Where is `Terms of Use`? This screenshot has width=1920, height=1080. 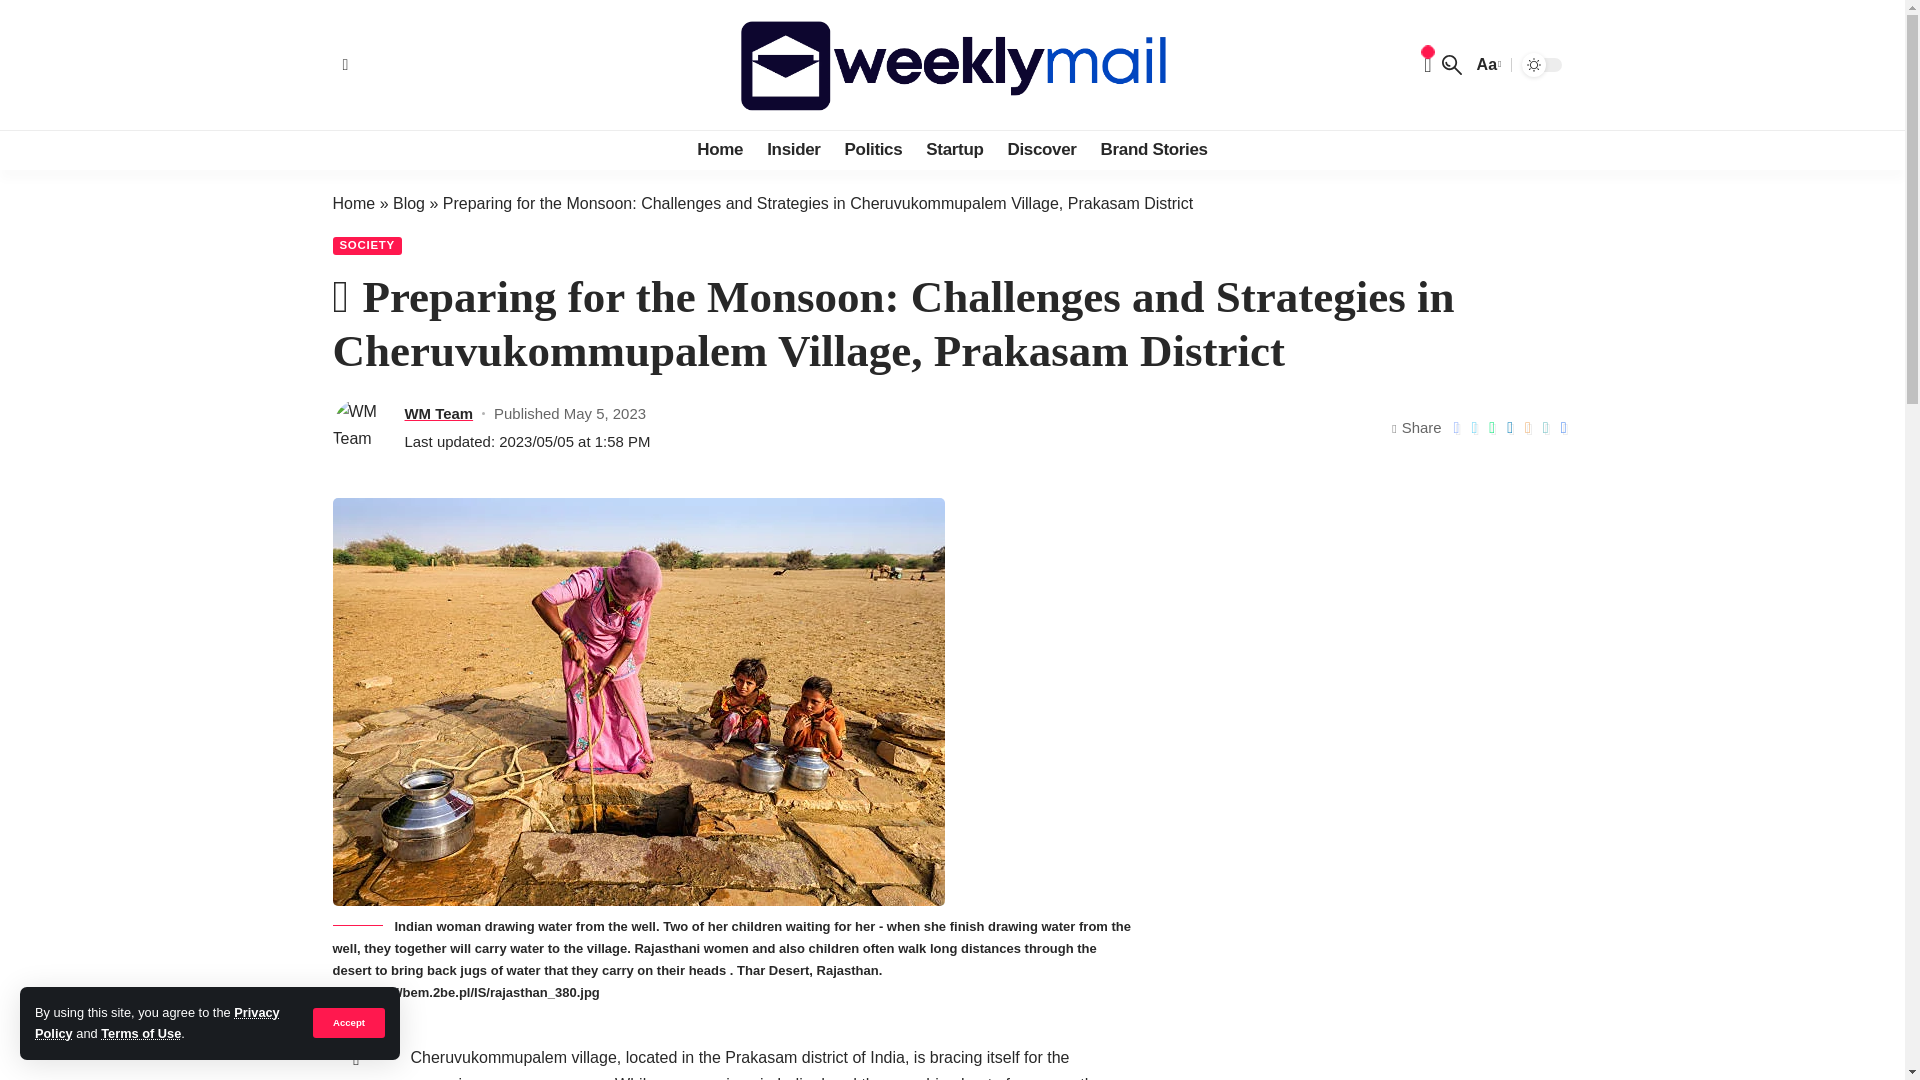
Terms of Use is located at coordinates (140, 1034).